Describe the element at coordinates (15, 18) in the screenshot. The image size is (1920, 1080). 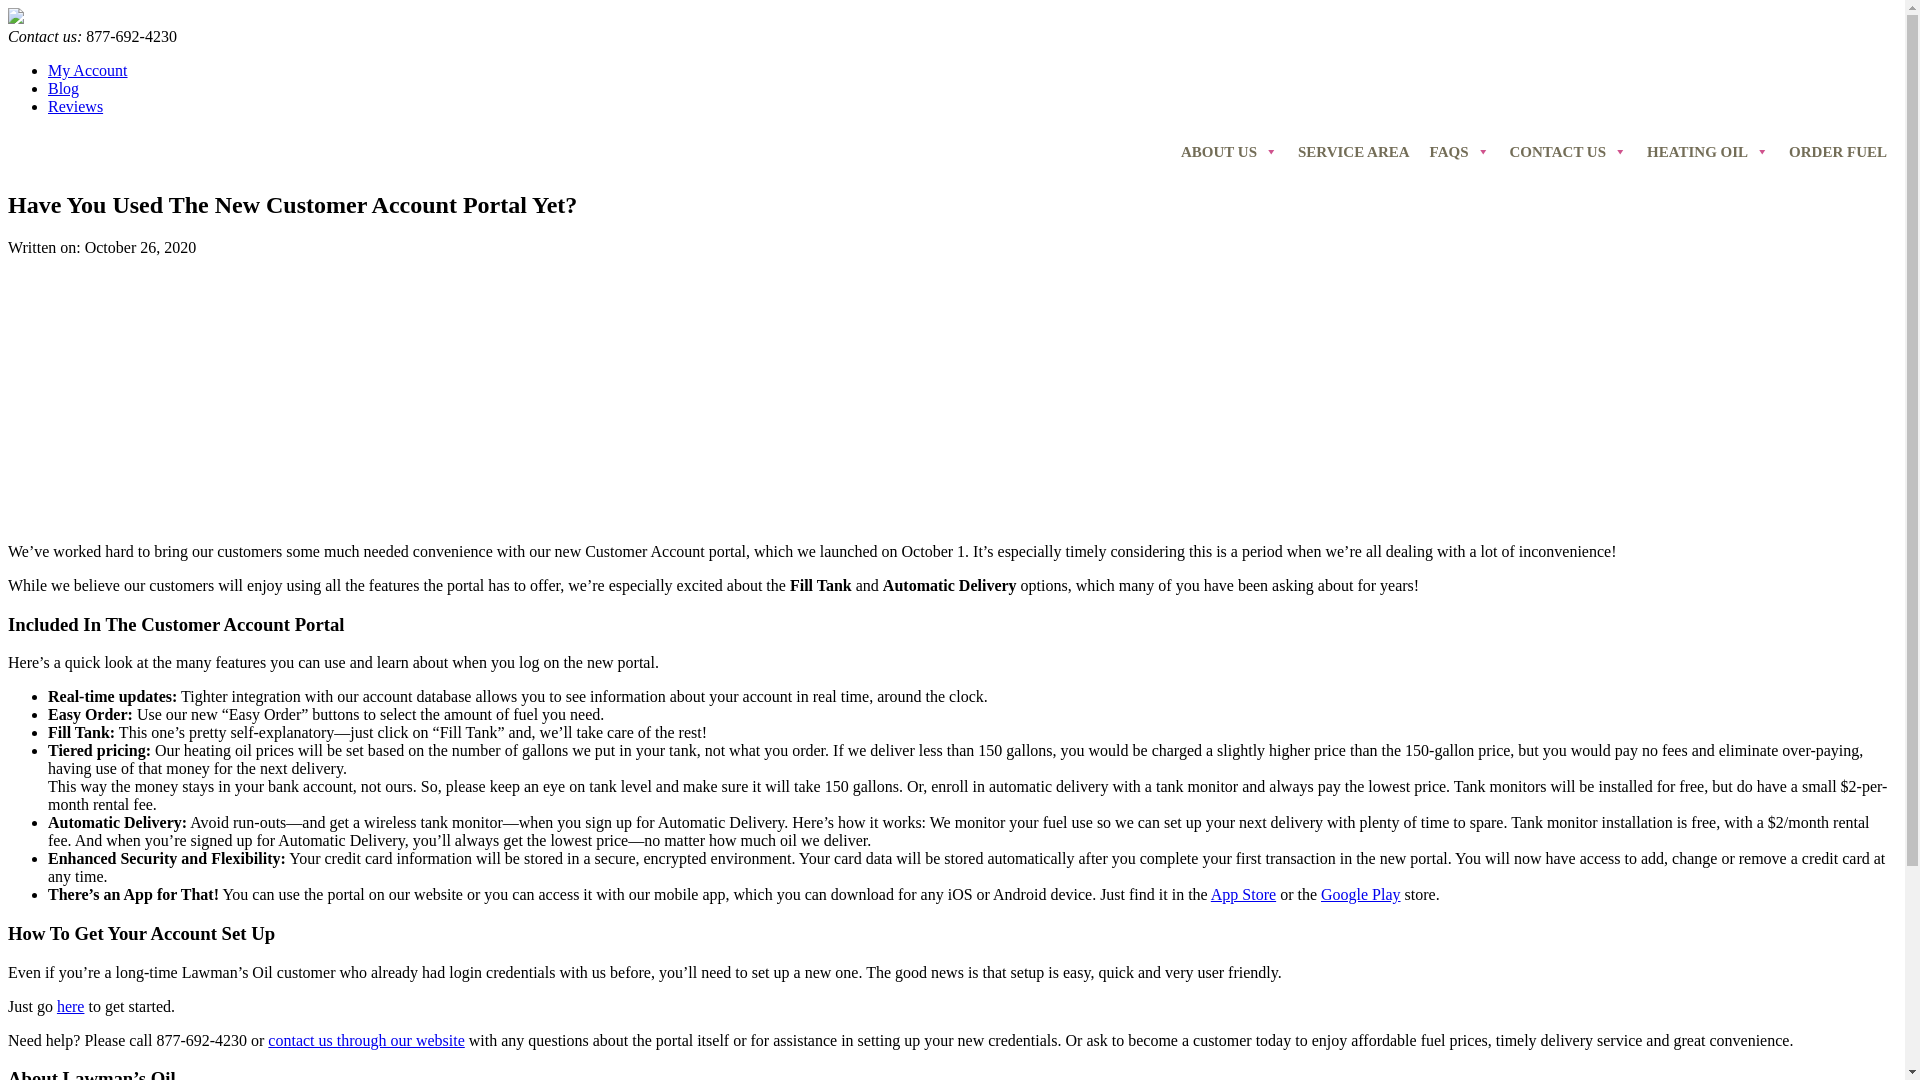
I see `home` at that location.